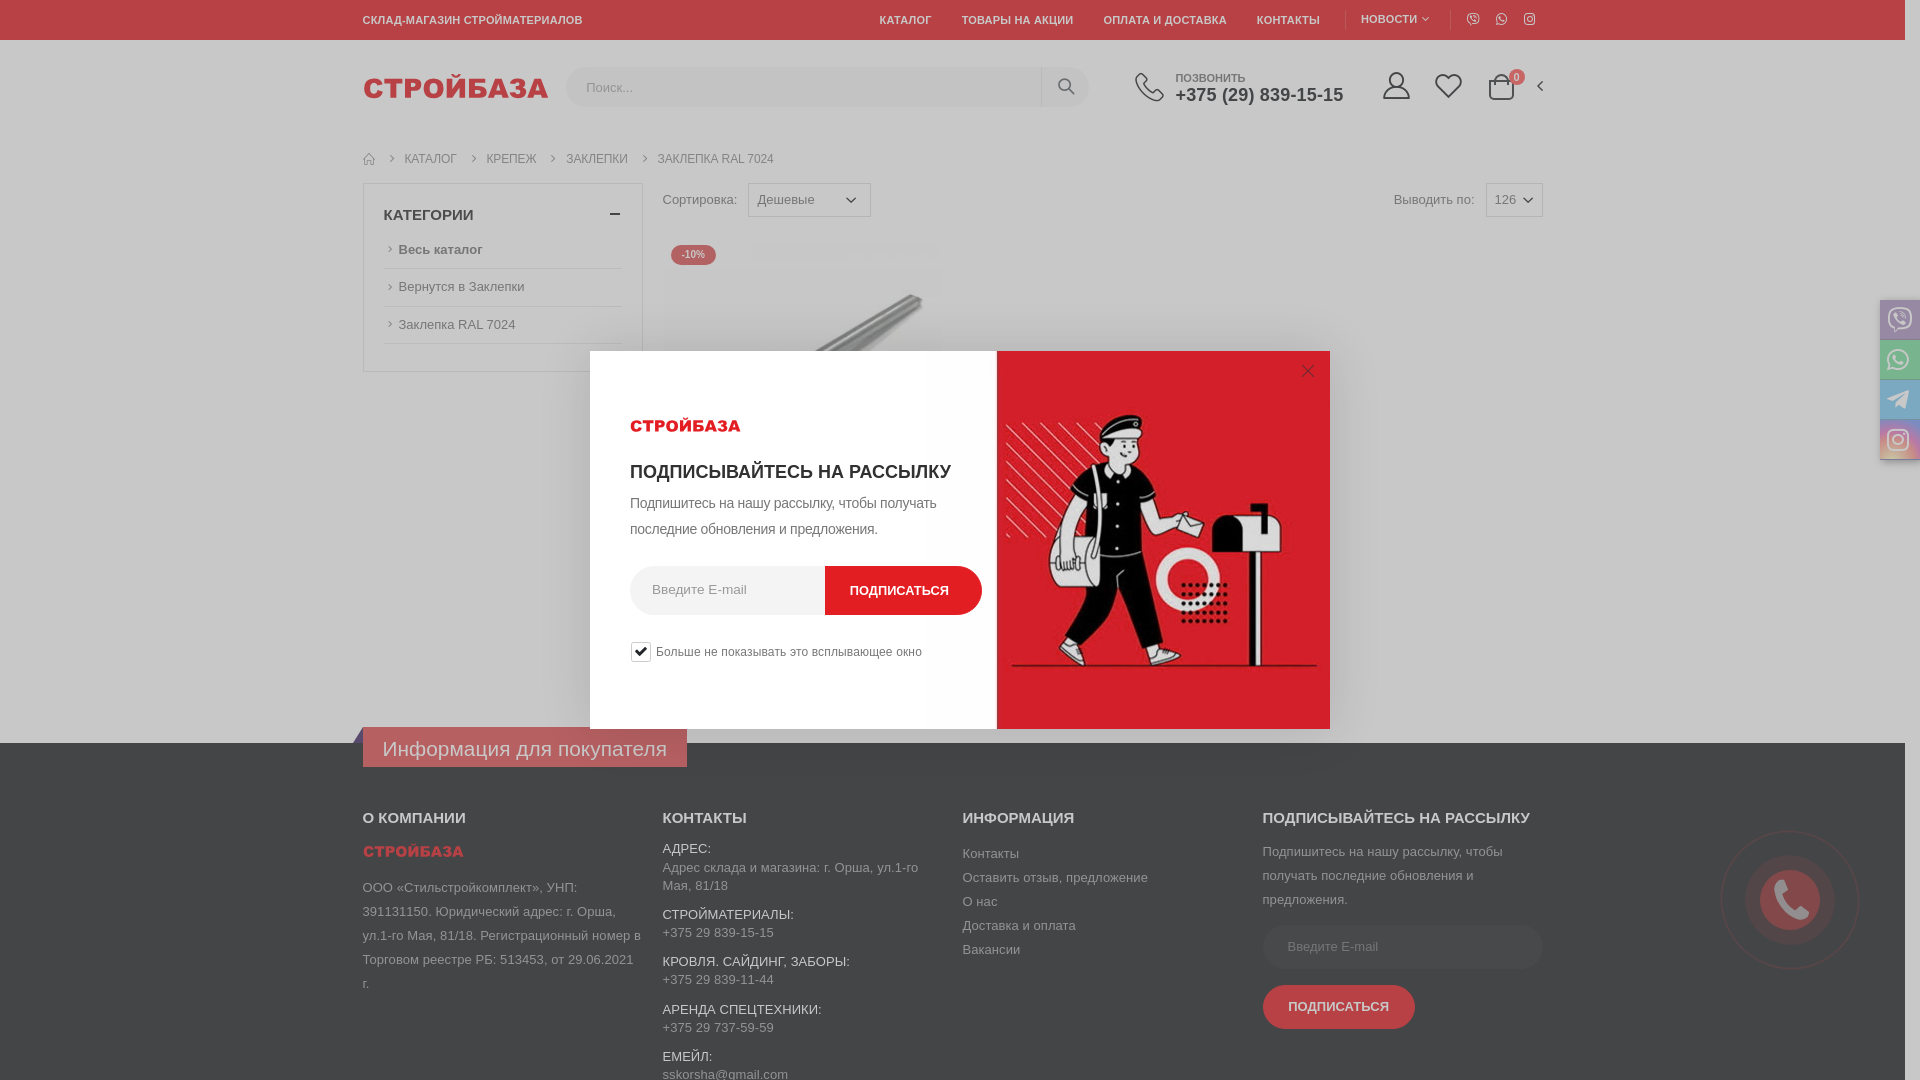  What do you see at coordinates (1502, 86) in the screenshot?
I see `0` at bounding box center [1502, 86].